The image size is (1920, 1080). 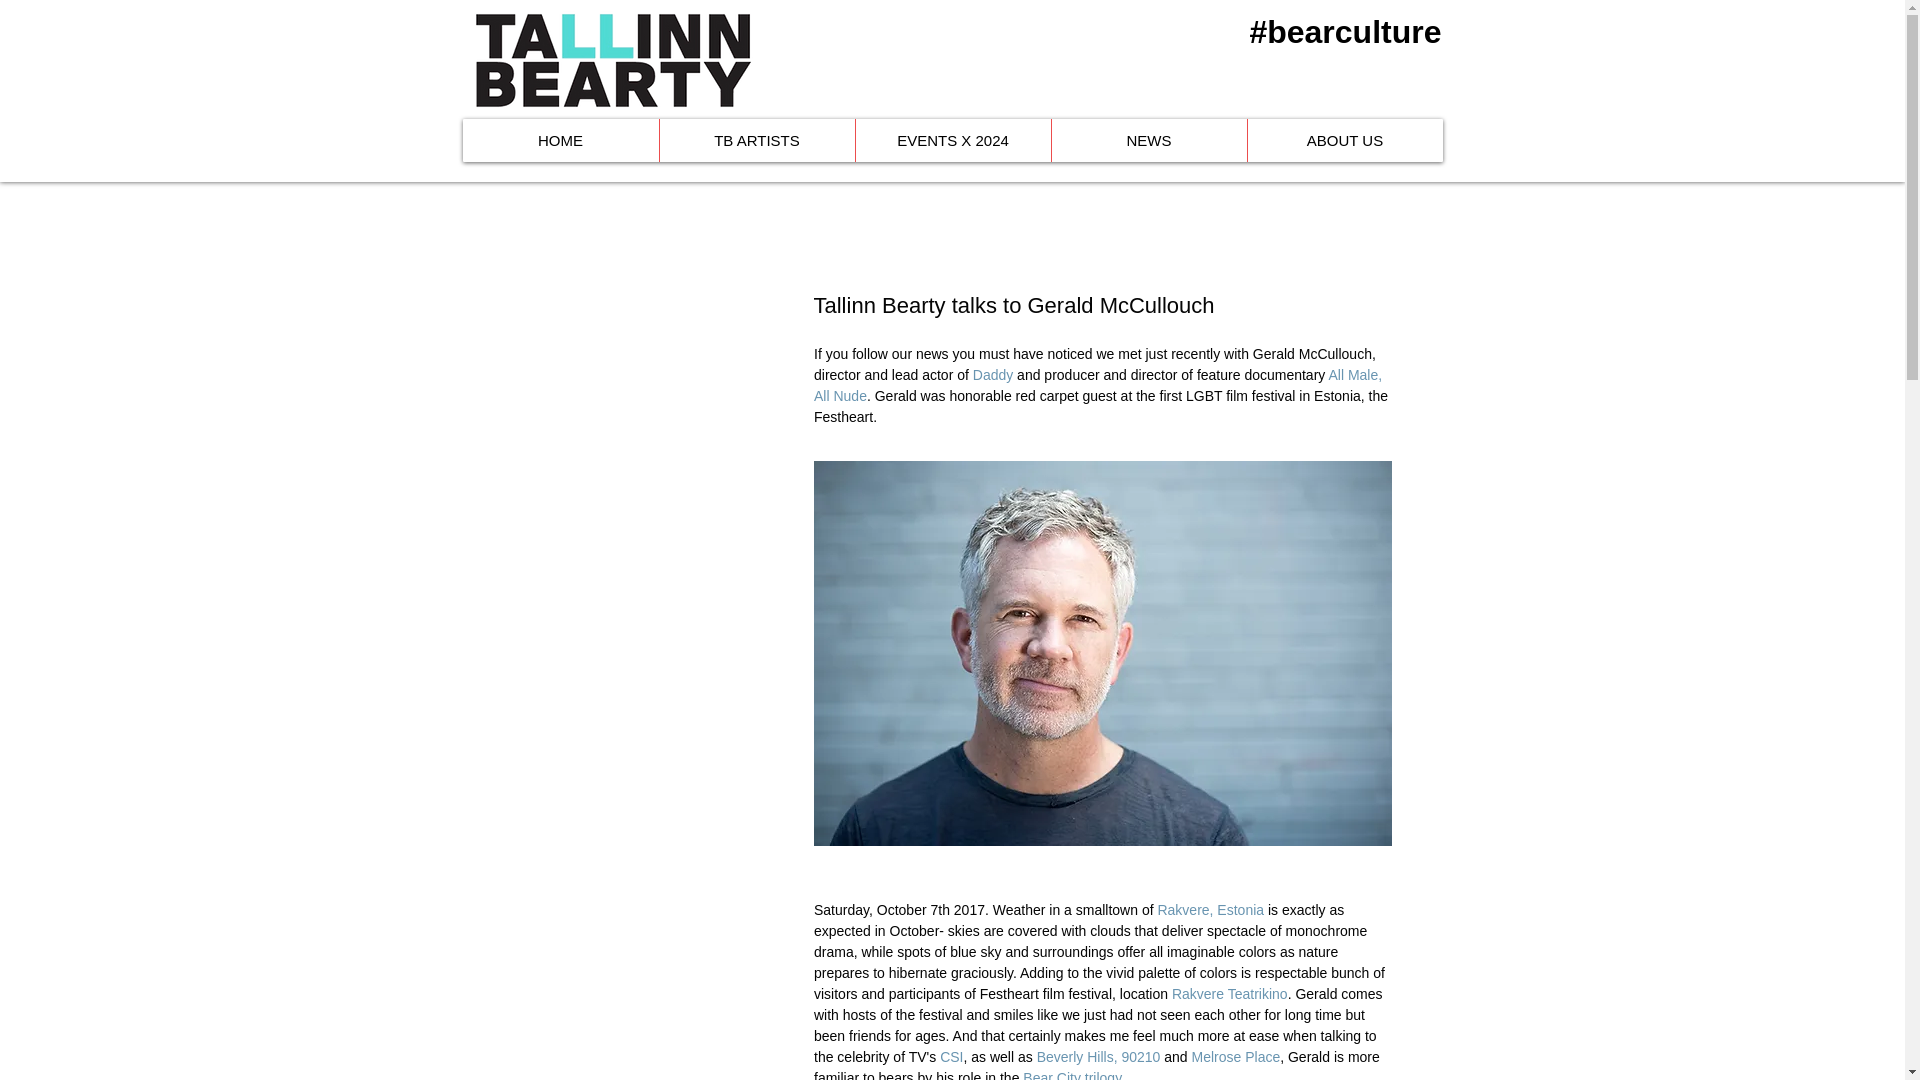 What do you see at coordinates (560, 140) in the screenshot?
I see `HOME` at bounding box center [560, 140].